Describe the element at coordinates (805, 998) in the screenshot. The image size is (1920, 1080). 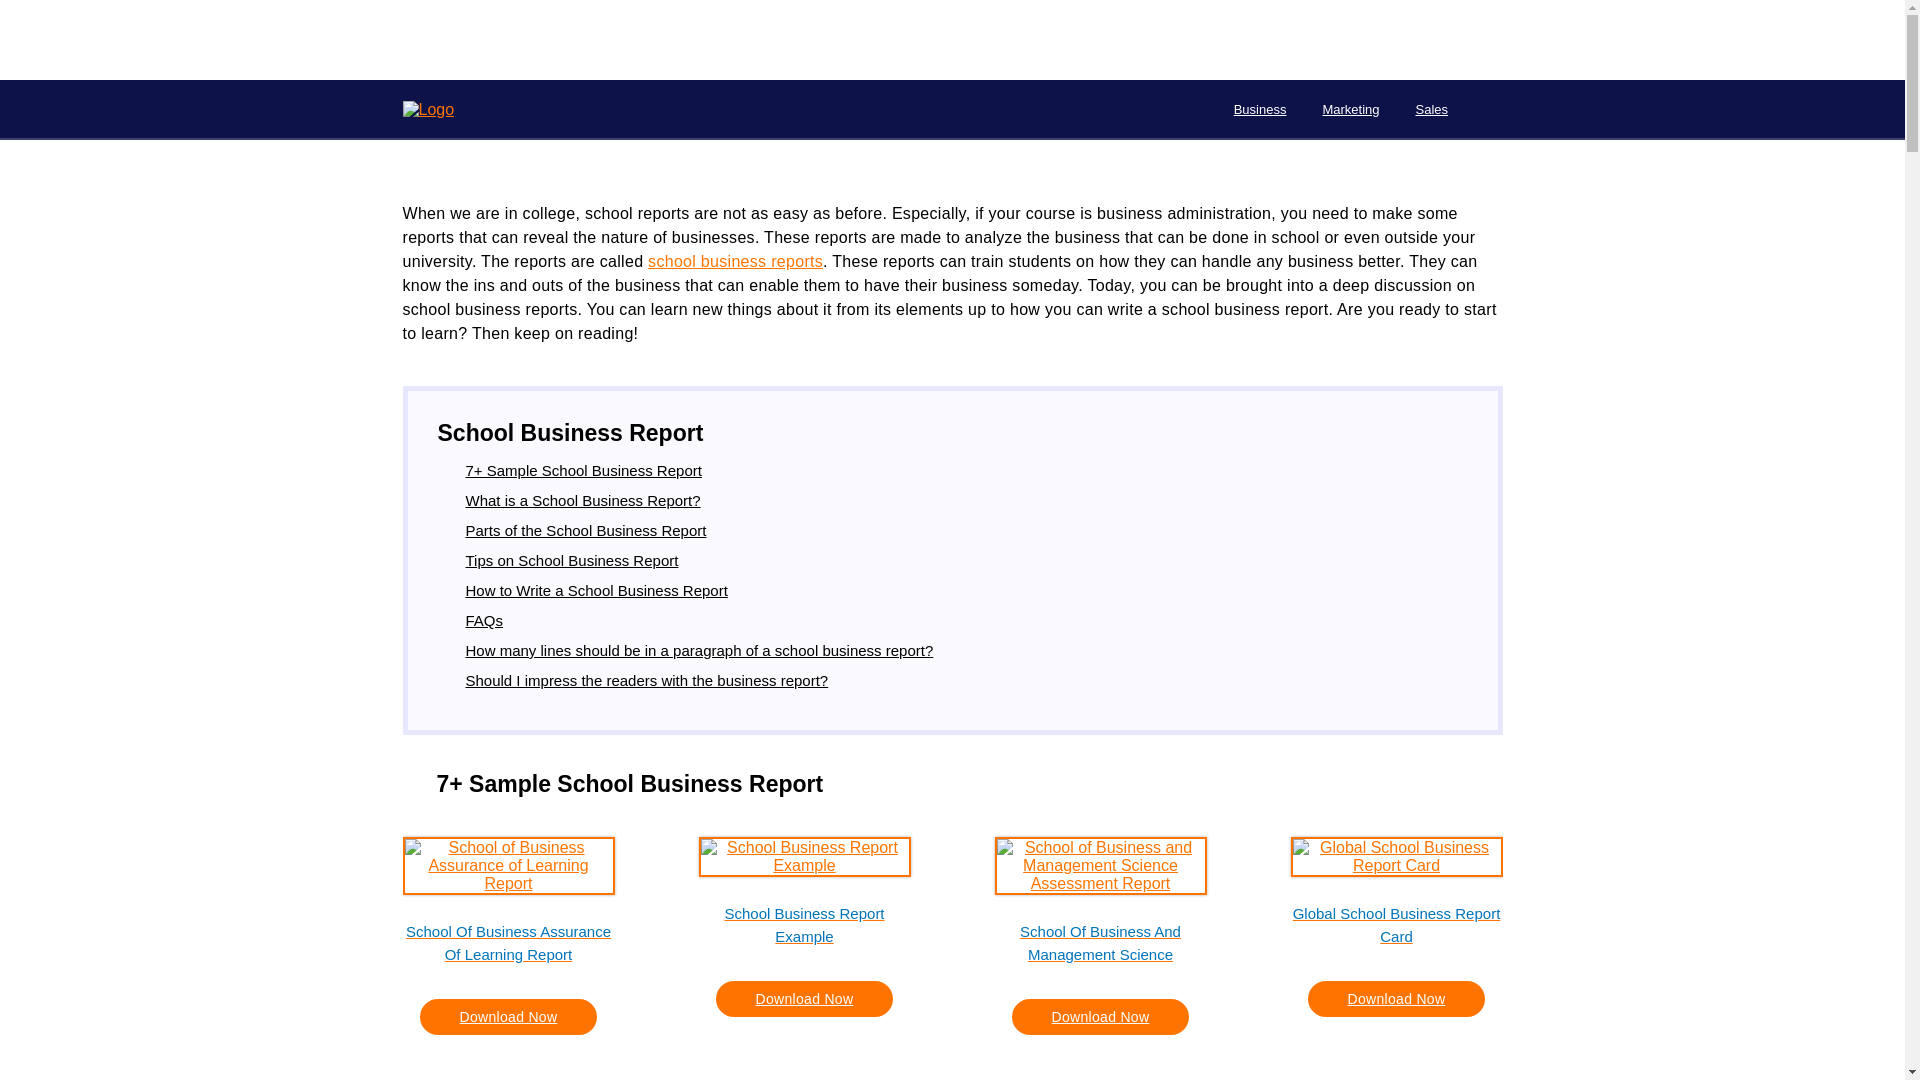
I see `Download Now` at that location.